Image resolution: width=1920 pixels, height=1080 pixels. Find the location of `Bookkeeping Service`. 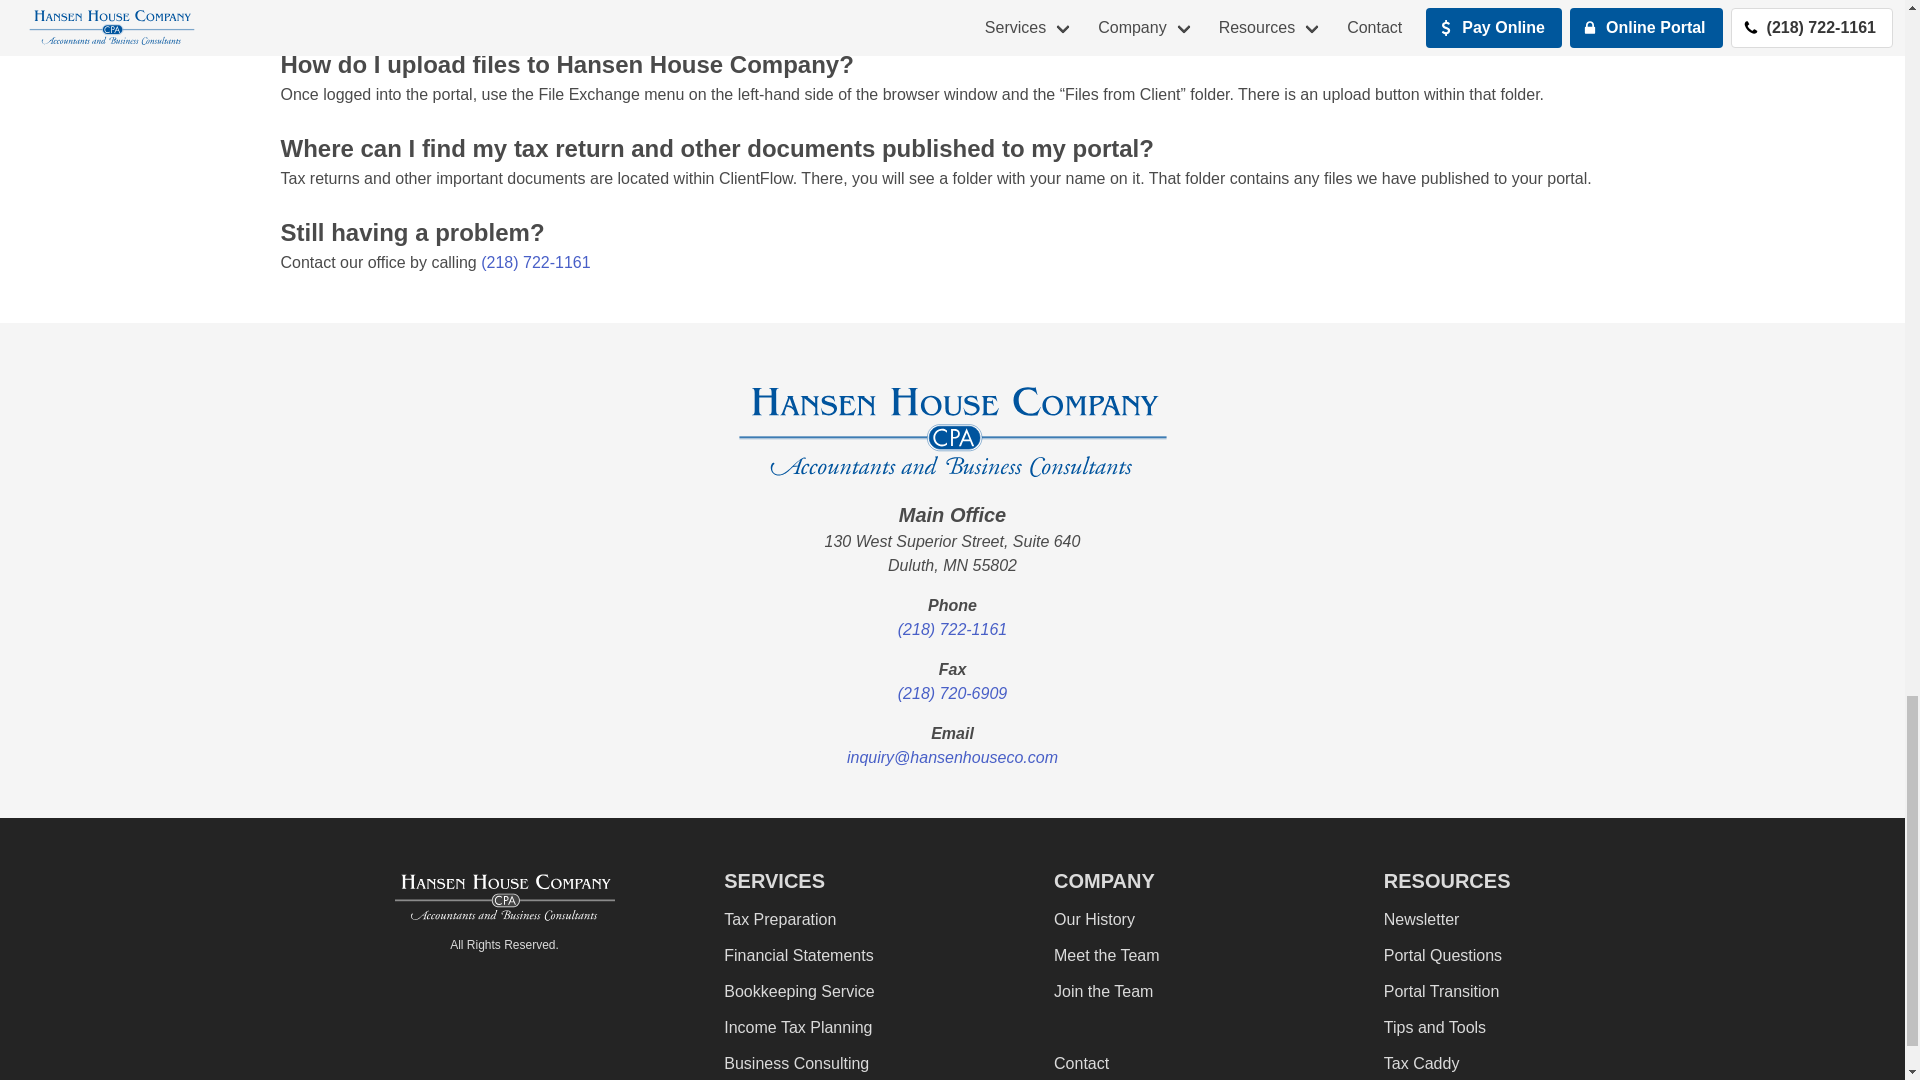

Bookkeeping Service is located at coordinates (798, 990).